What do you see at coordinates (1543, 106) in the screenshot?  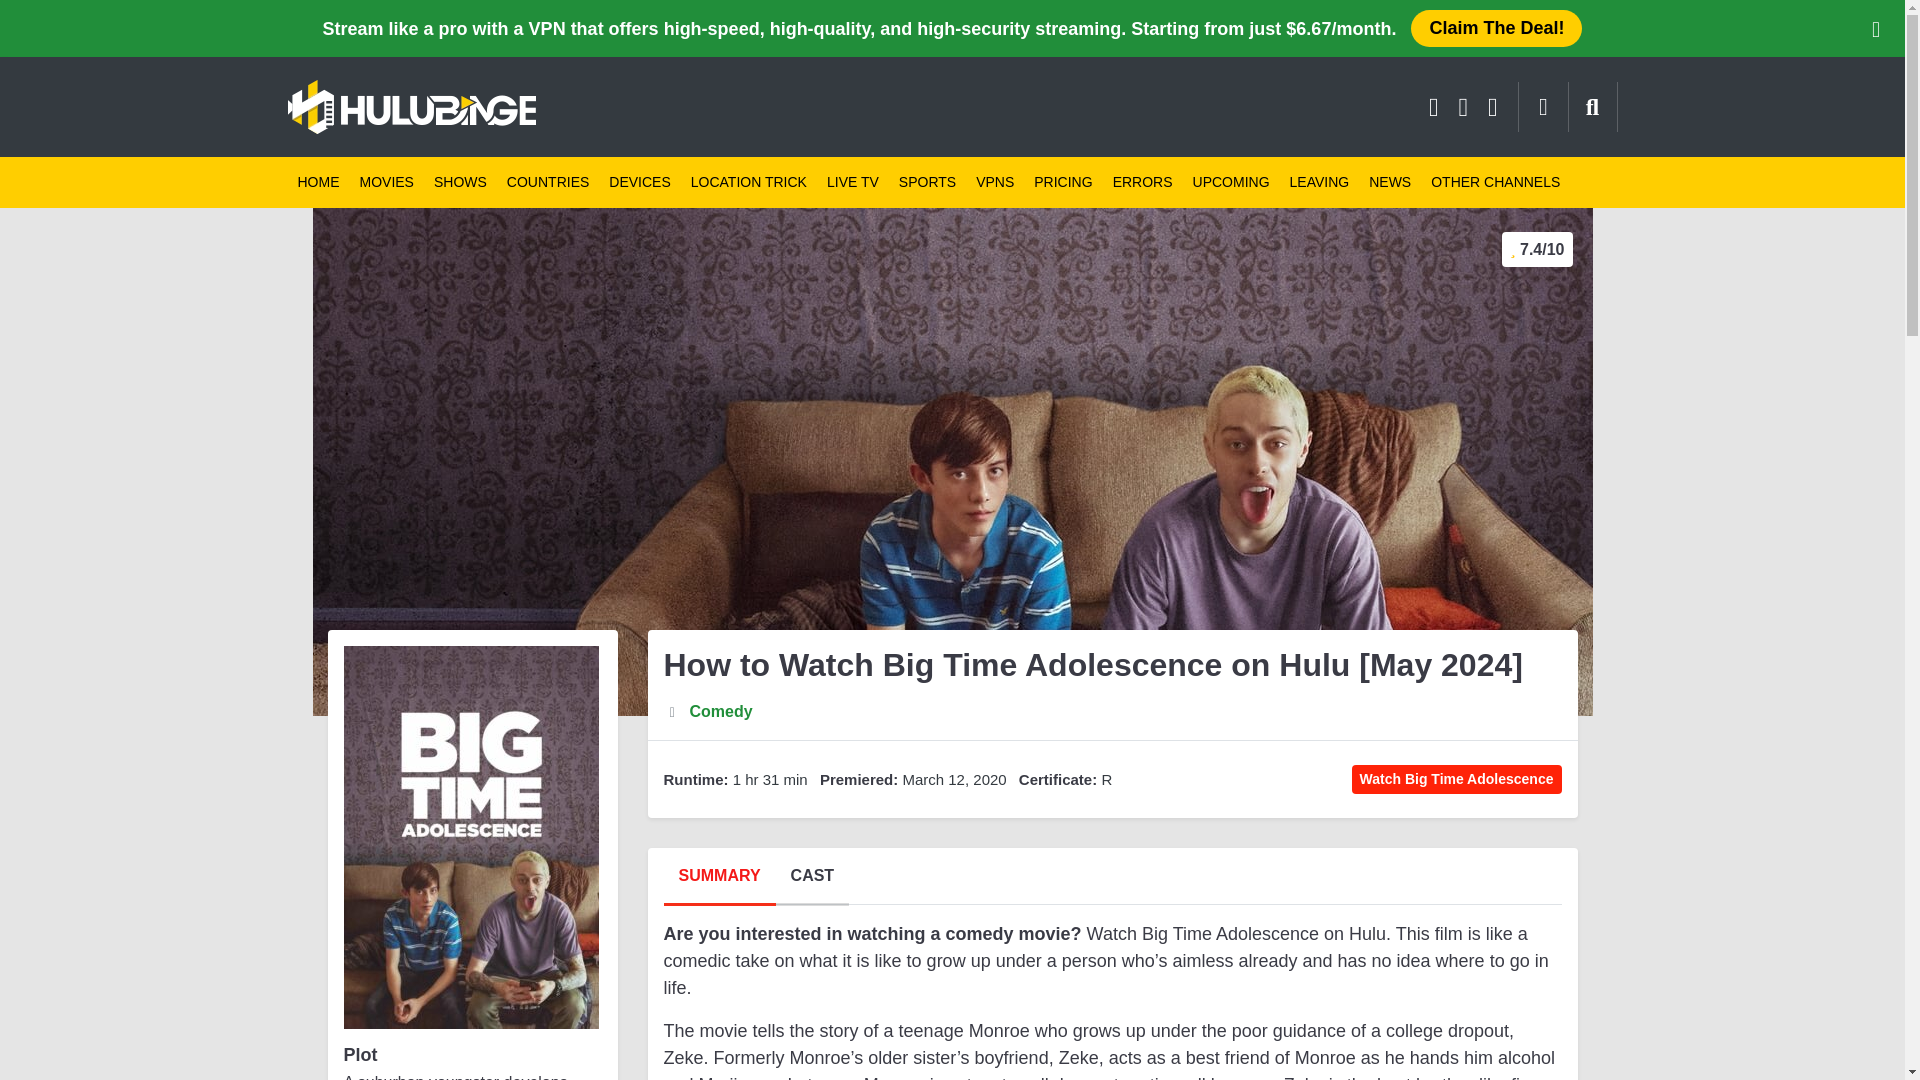 I see `Subscribe What's on Hulubinge` at bounding box center [1543, 106].